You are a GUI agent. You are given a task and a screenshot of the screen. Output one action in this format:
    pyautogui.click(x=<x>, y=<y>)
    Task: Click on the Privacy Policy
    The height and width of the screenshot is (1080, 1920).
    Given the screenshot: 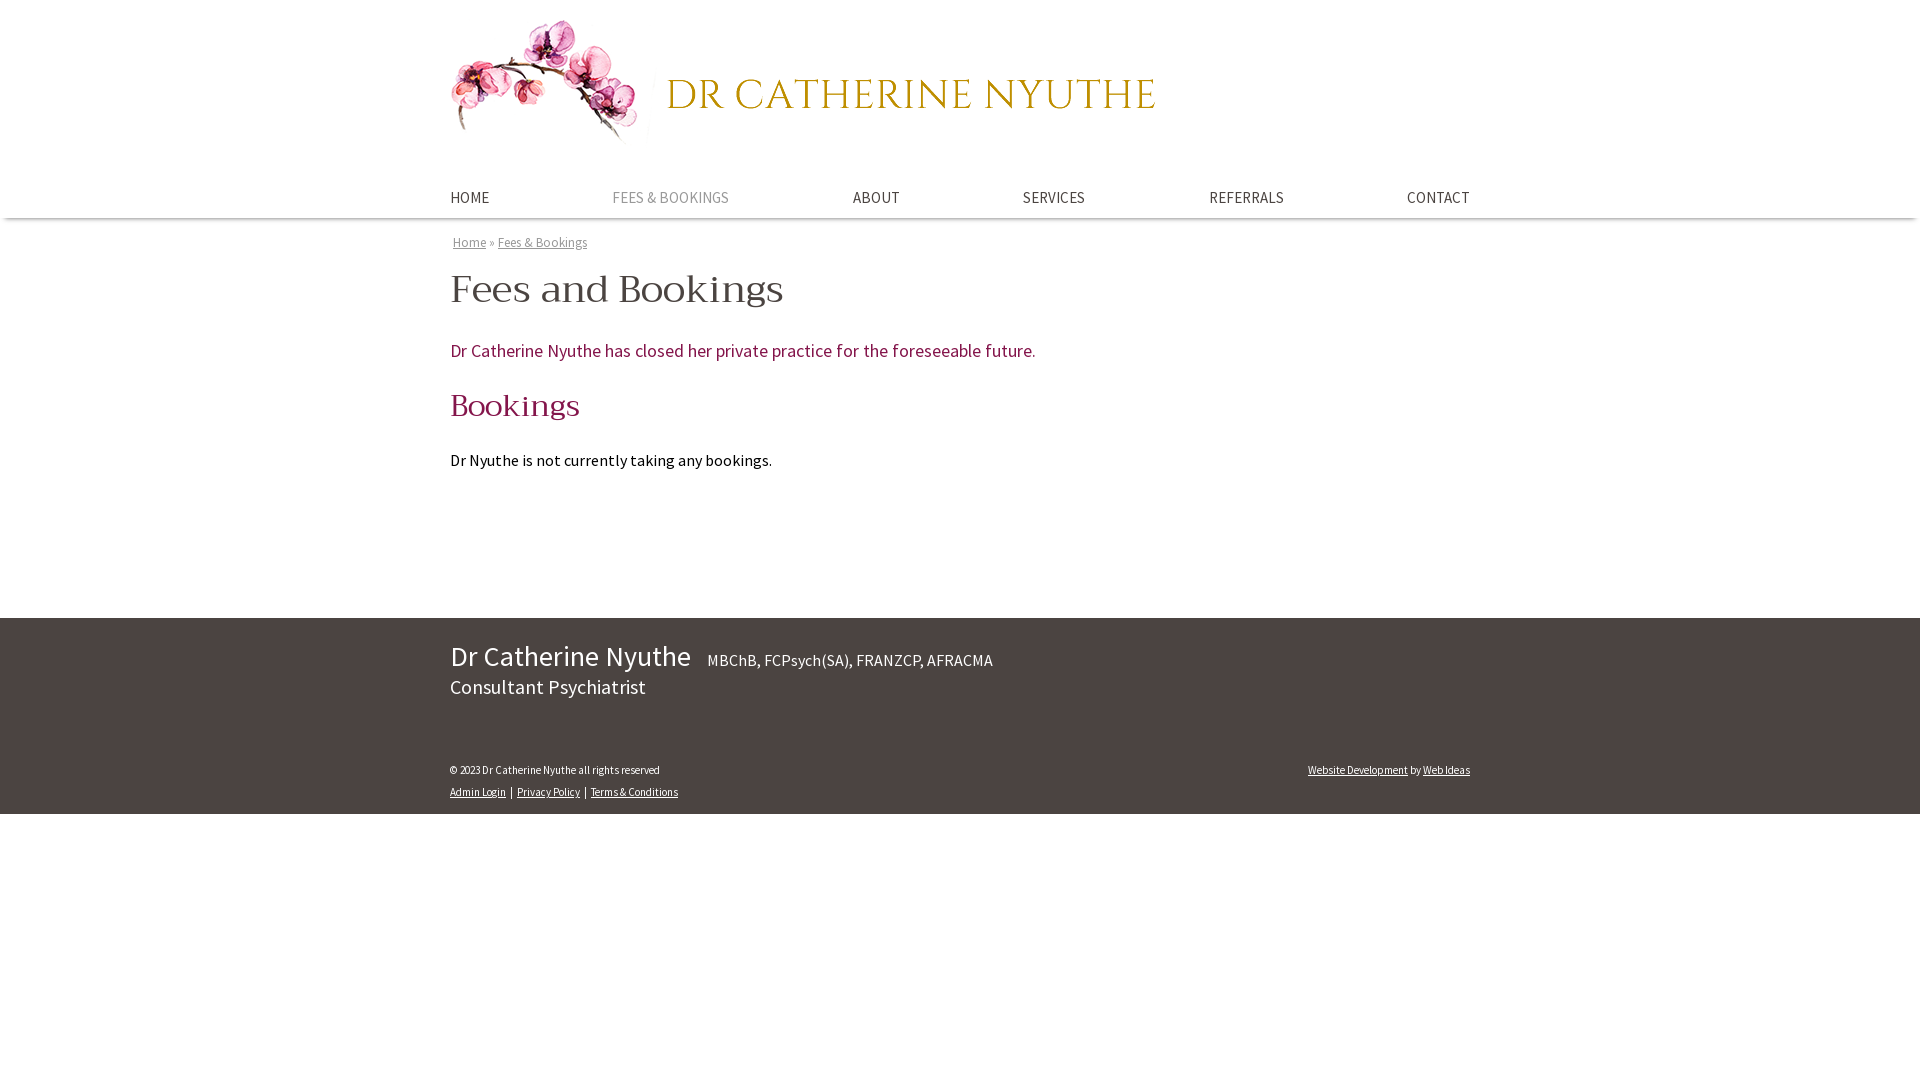 What is the action you would take?
    pyautogui.click(x=548, y=792)
    